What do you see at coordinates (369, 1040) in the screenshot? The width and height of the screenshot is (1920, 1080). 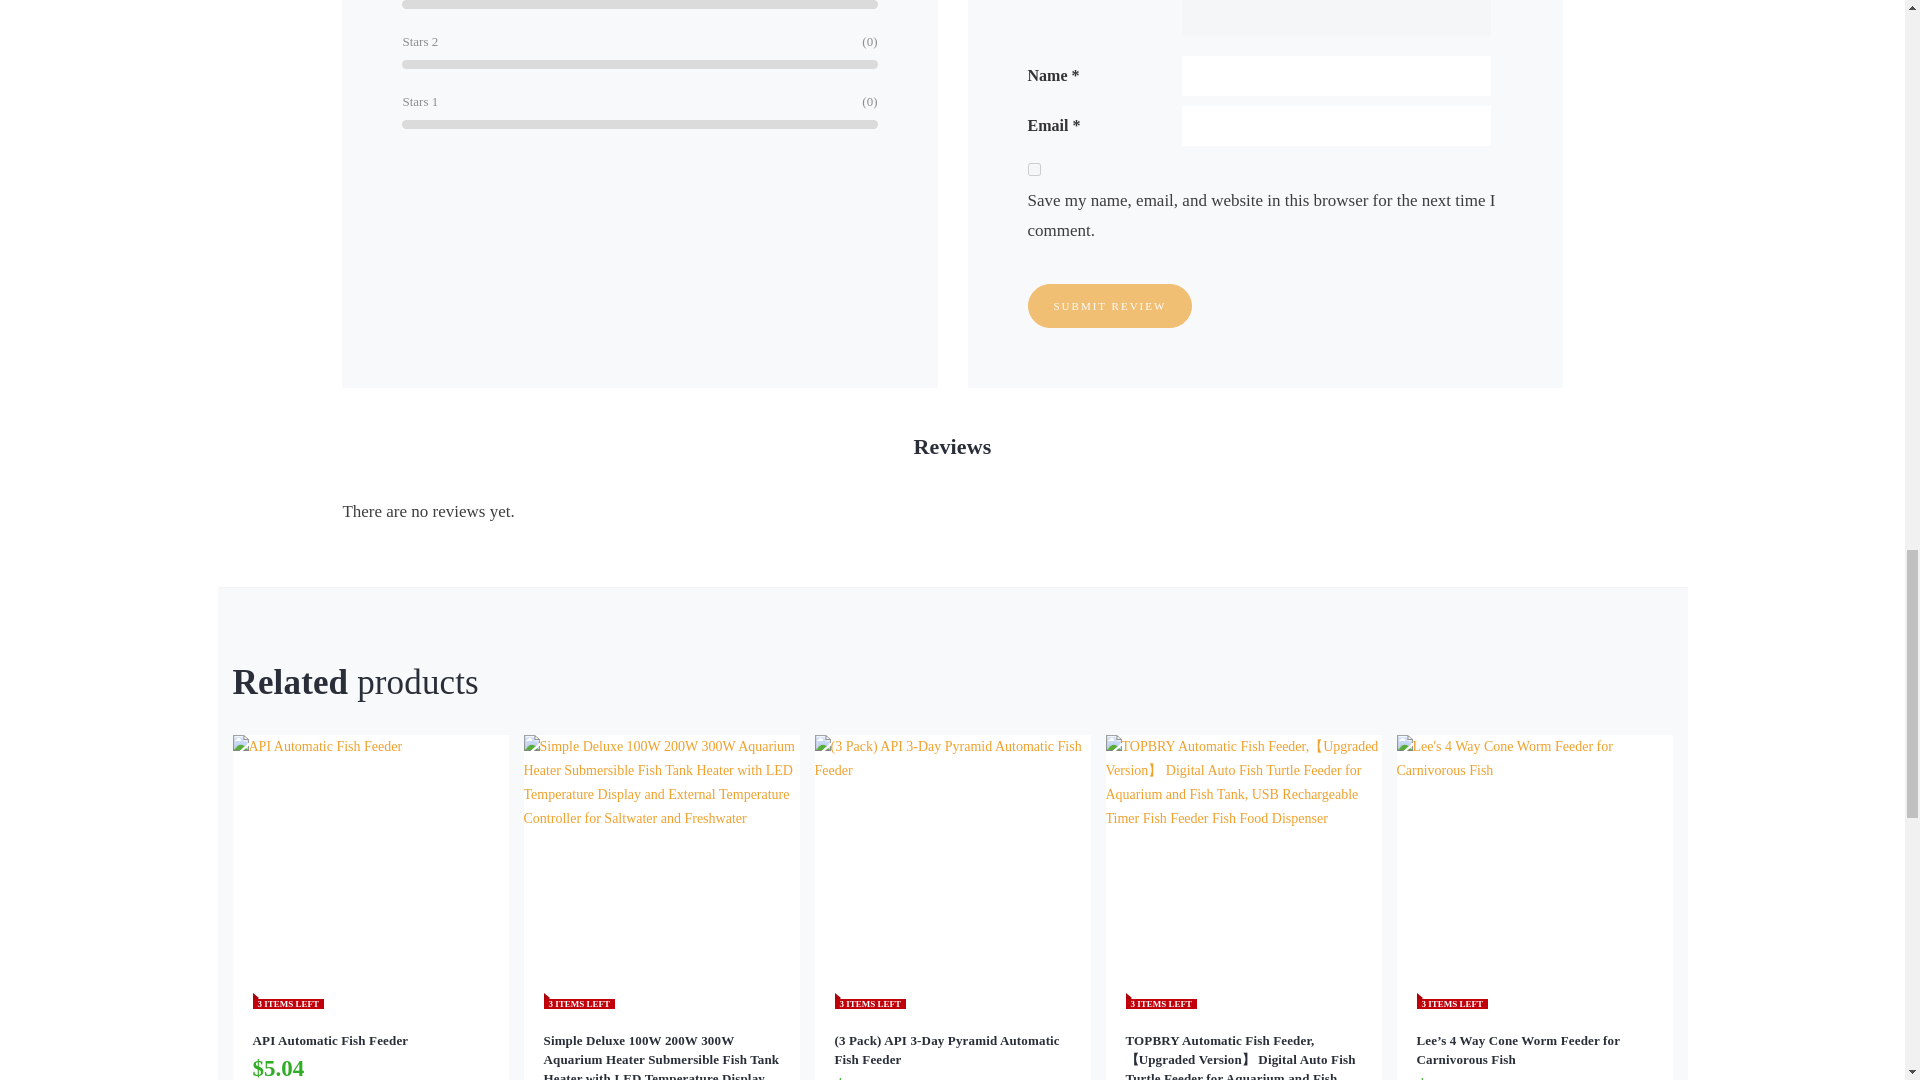 I see `API Automatic Fish Feeder` at bounding box center [369, 1040].